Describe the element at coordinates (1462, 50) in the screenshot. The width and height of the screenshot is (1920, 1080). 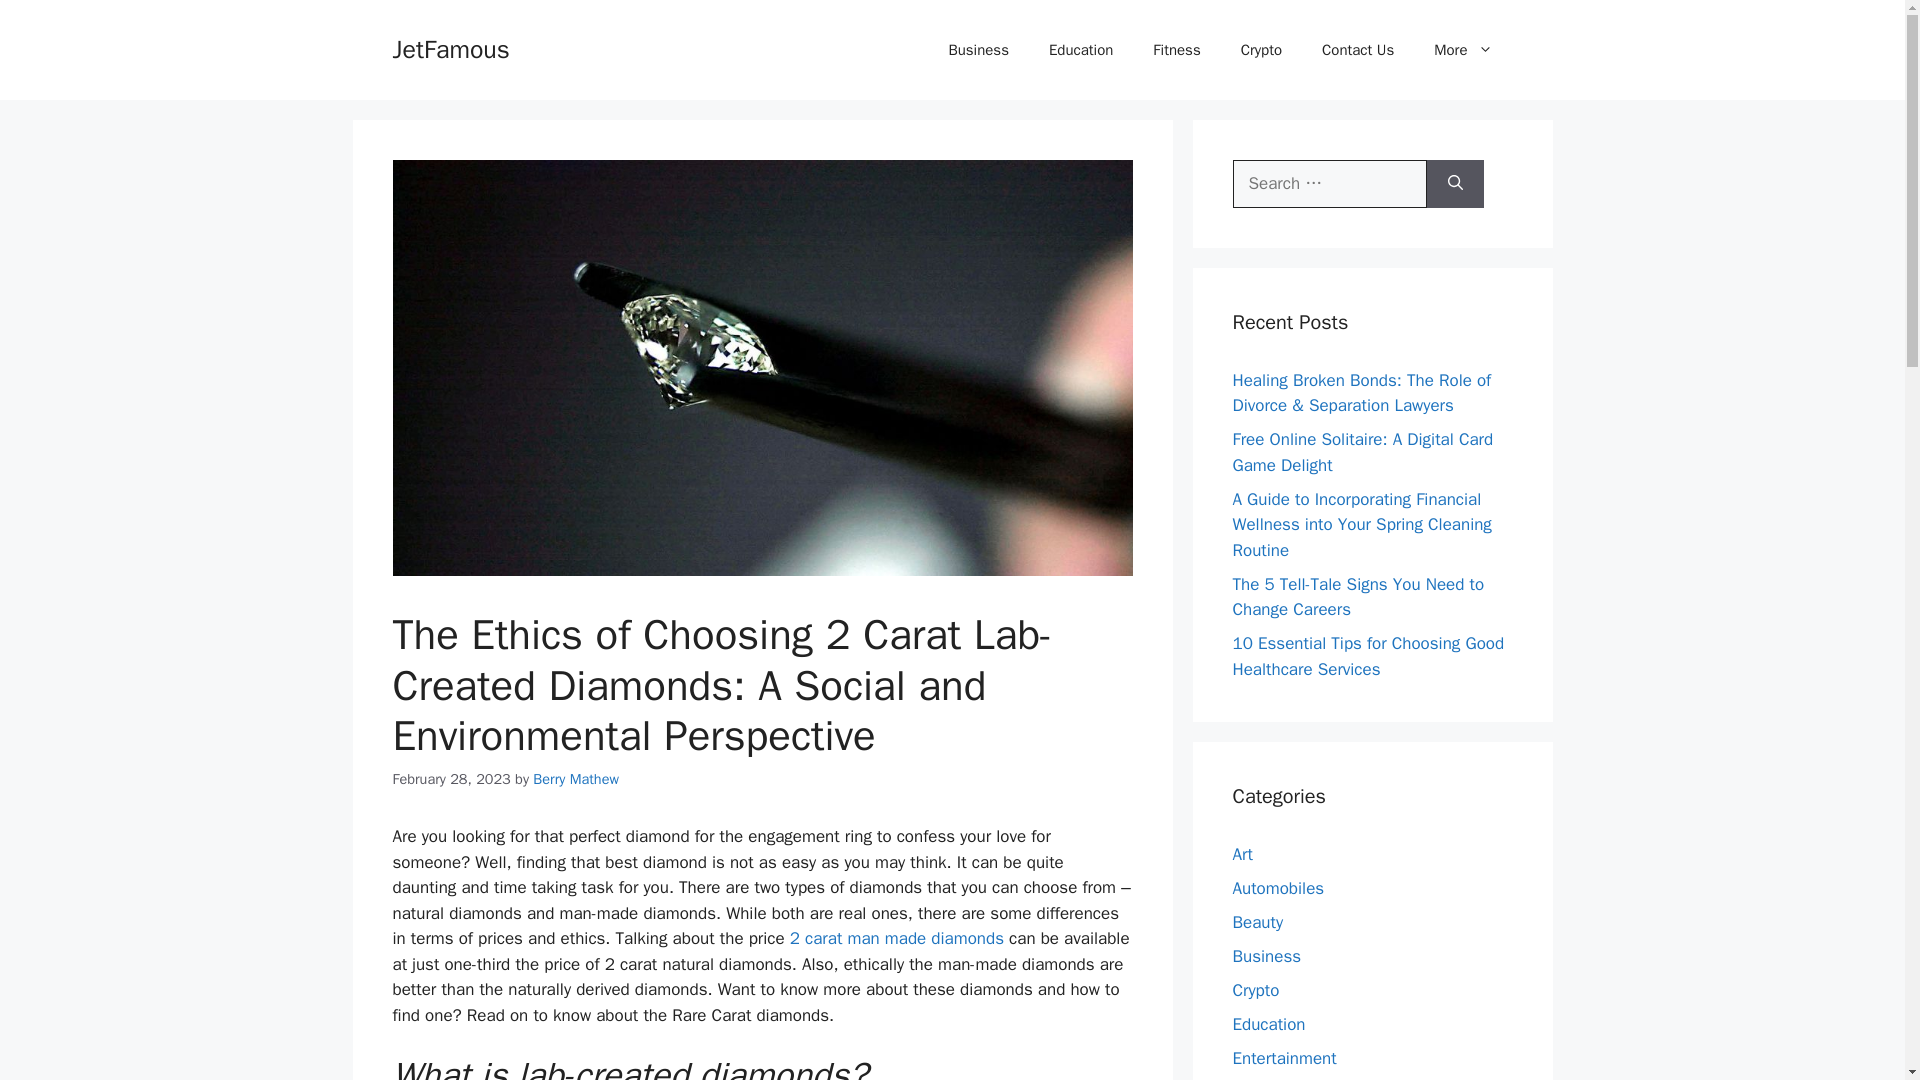
I see `More` at that location.